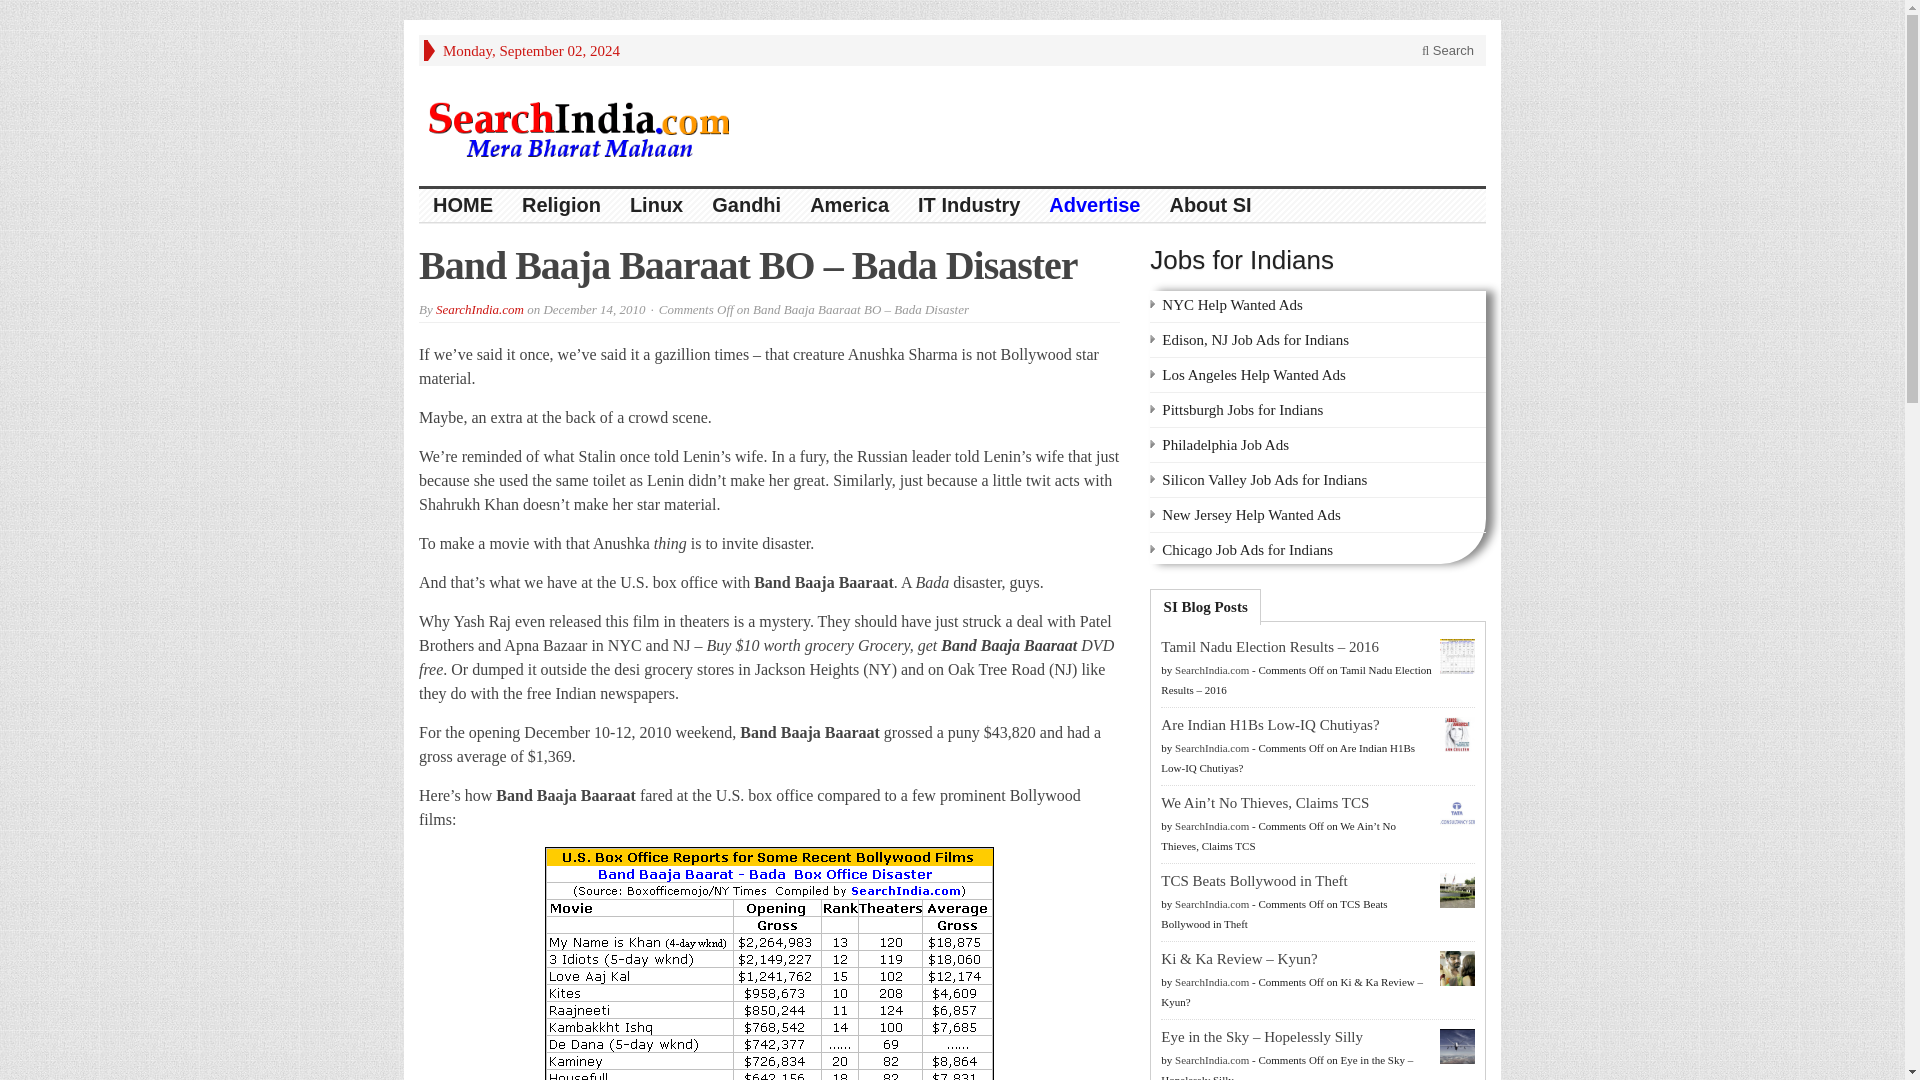 This screenshot has height=1080, width=1920. Describe the element at coordinates (657, 206) in the screenshot. I see `Linux` at that location.